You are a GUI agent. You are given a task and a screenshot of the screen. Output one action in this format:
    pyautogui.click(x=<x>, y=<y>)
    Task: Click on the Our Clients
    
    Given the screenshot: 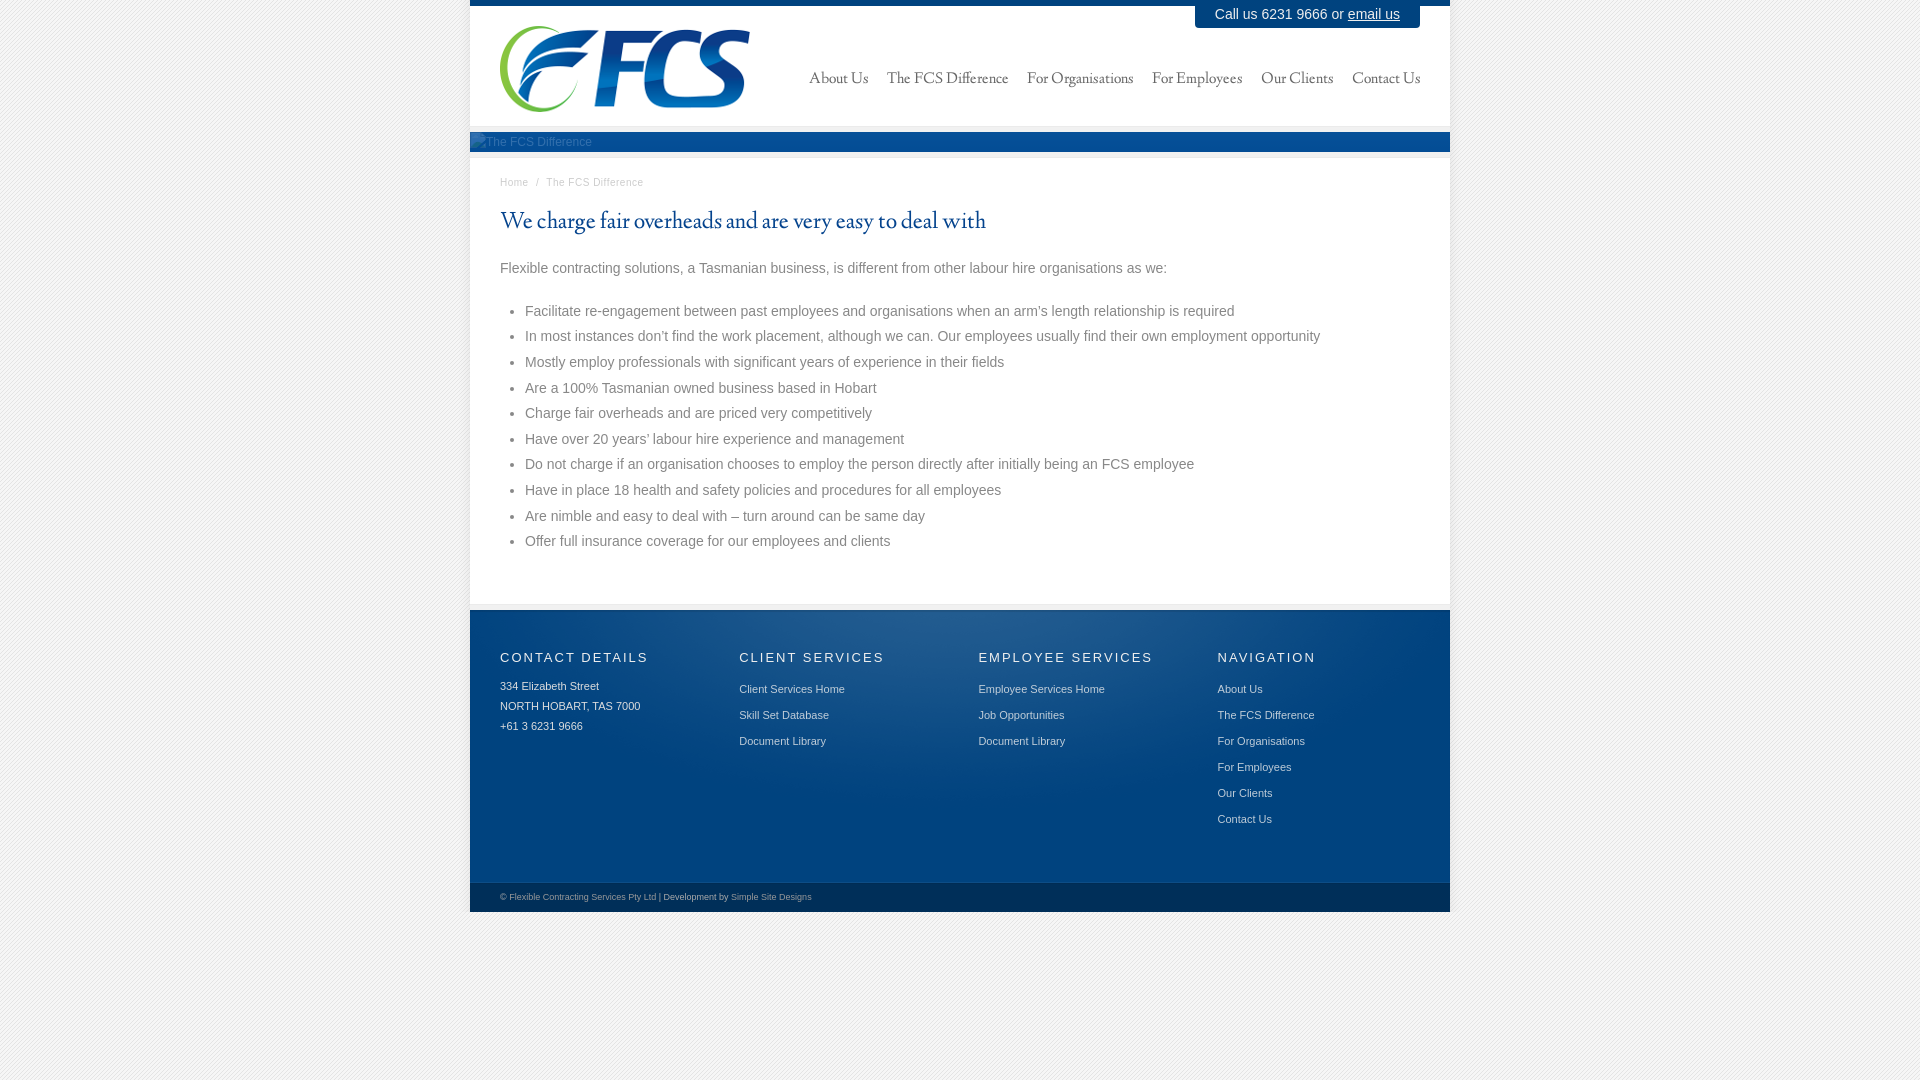 What is the action you would take?
    pyautogui.click(x=1246, y=793)
    